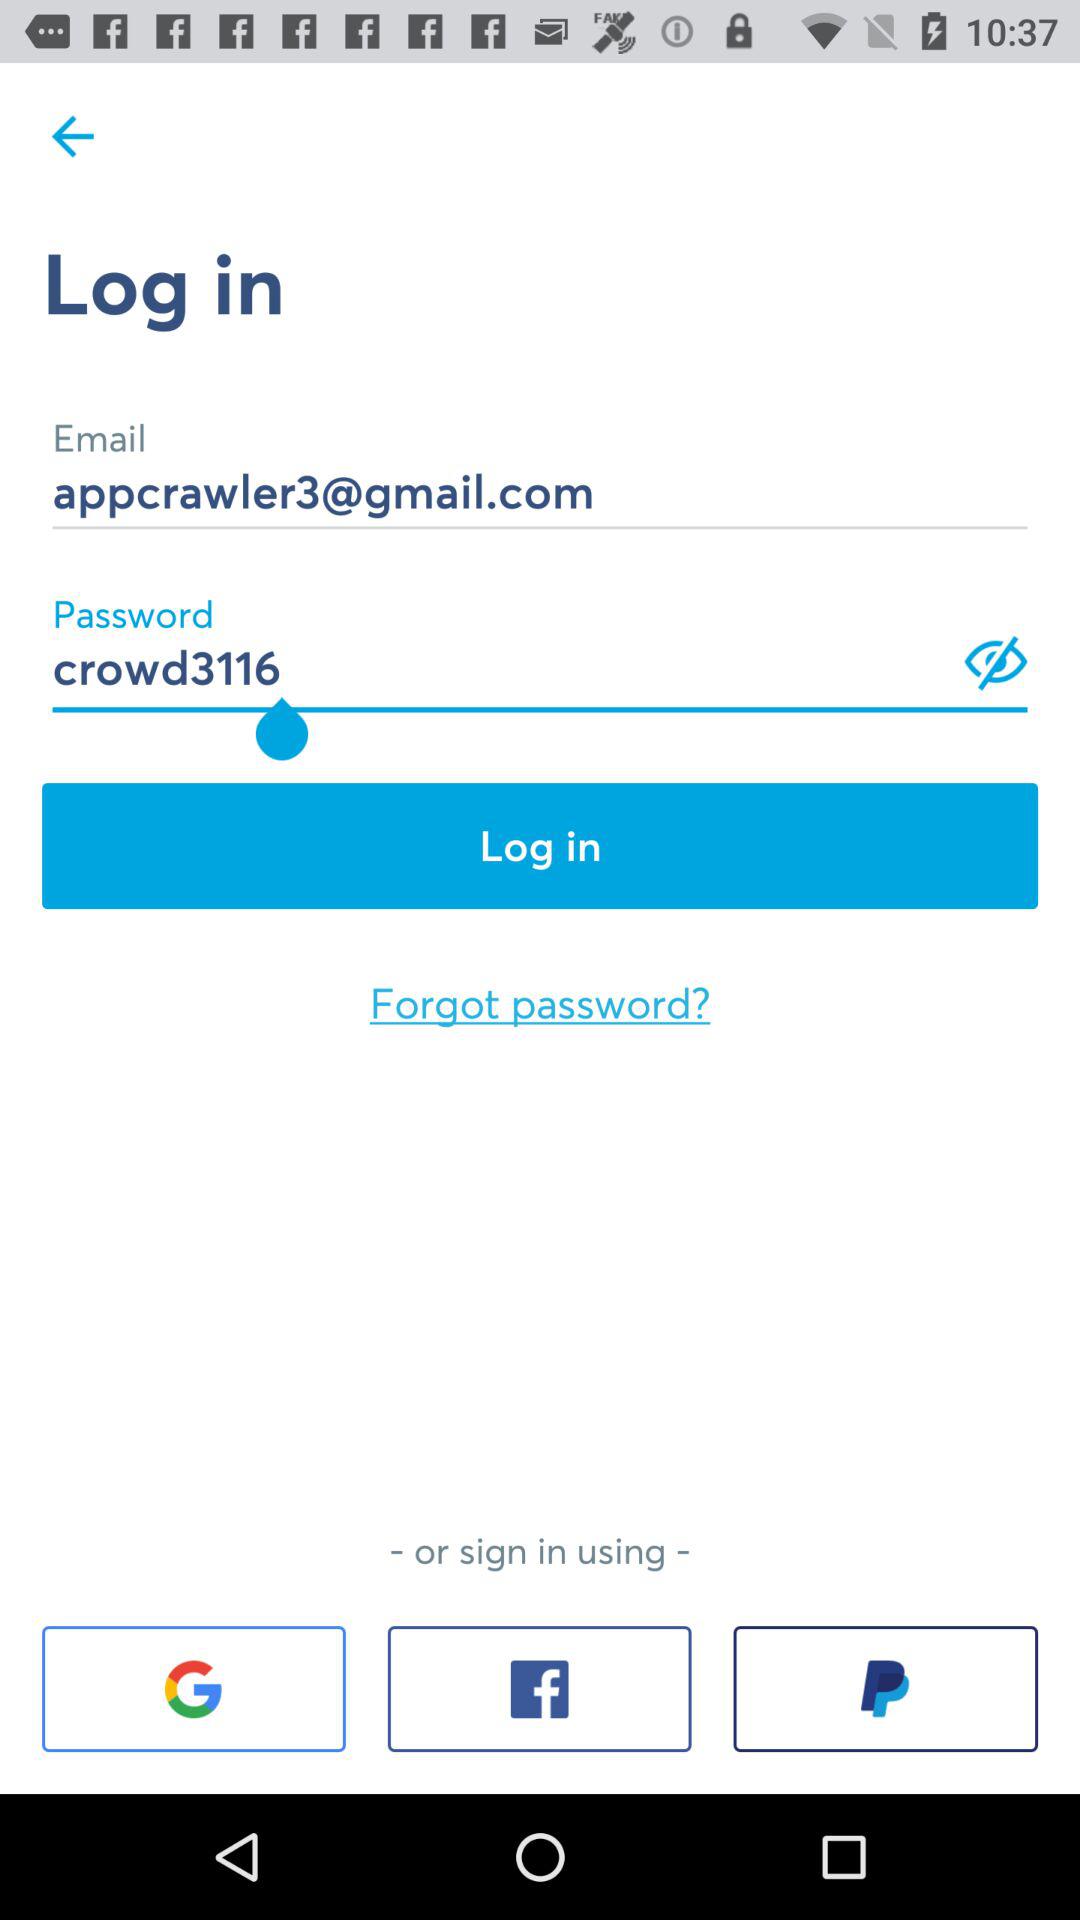 Image resolution: width=1080 pixels, height=1920 pixels. I want to click on press the item below the or sign in item, so click(886, 1689).